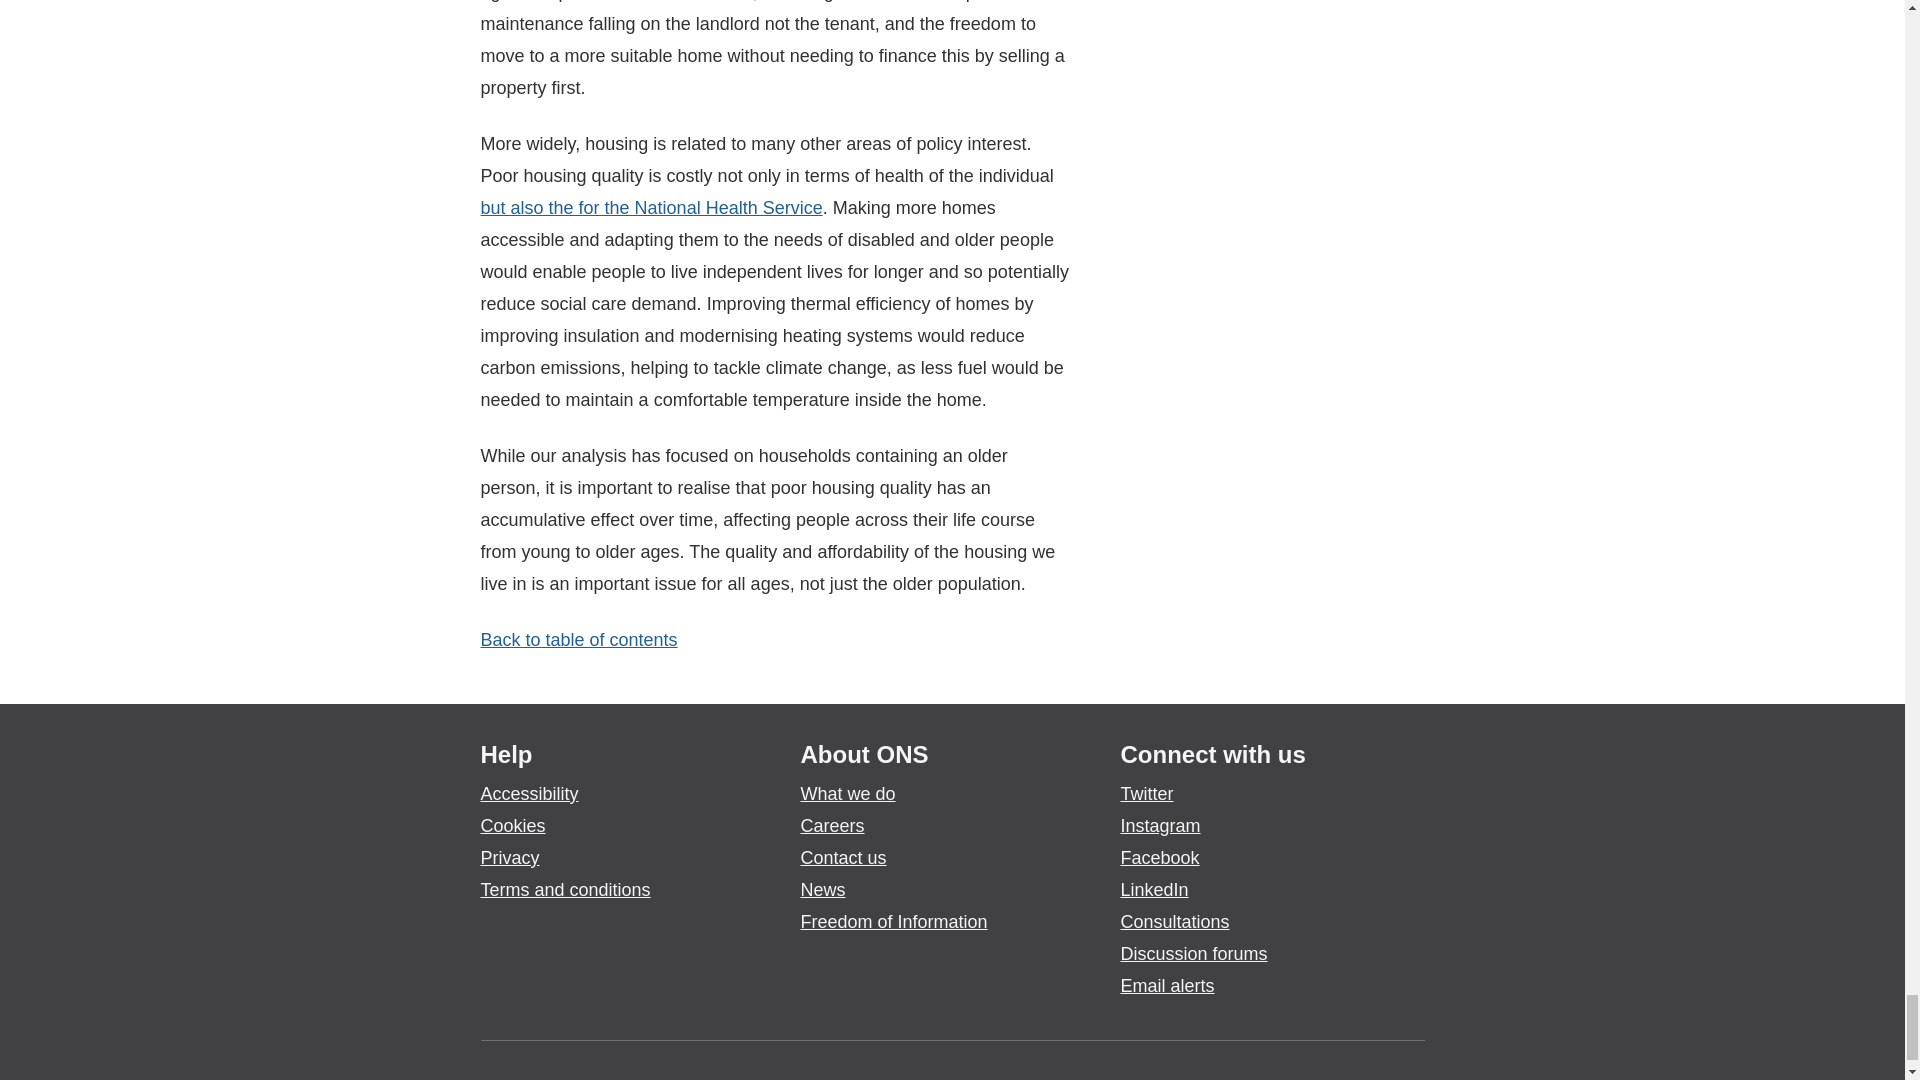 The height and width of the screenshot is (1080, 1920). What do you see at coordinates (578, 640) in the screenshot?
I see `Back to table of contents` at bounding box center [578, 640].